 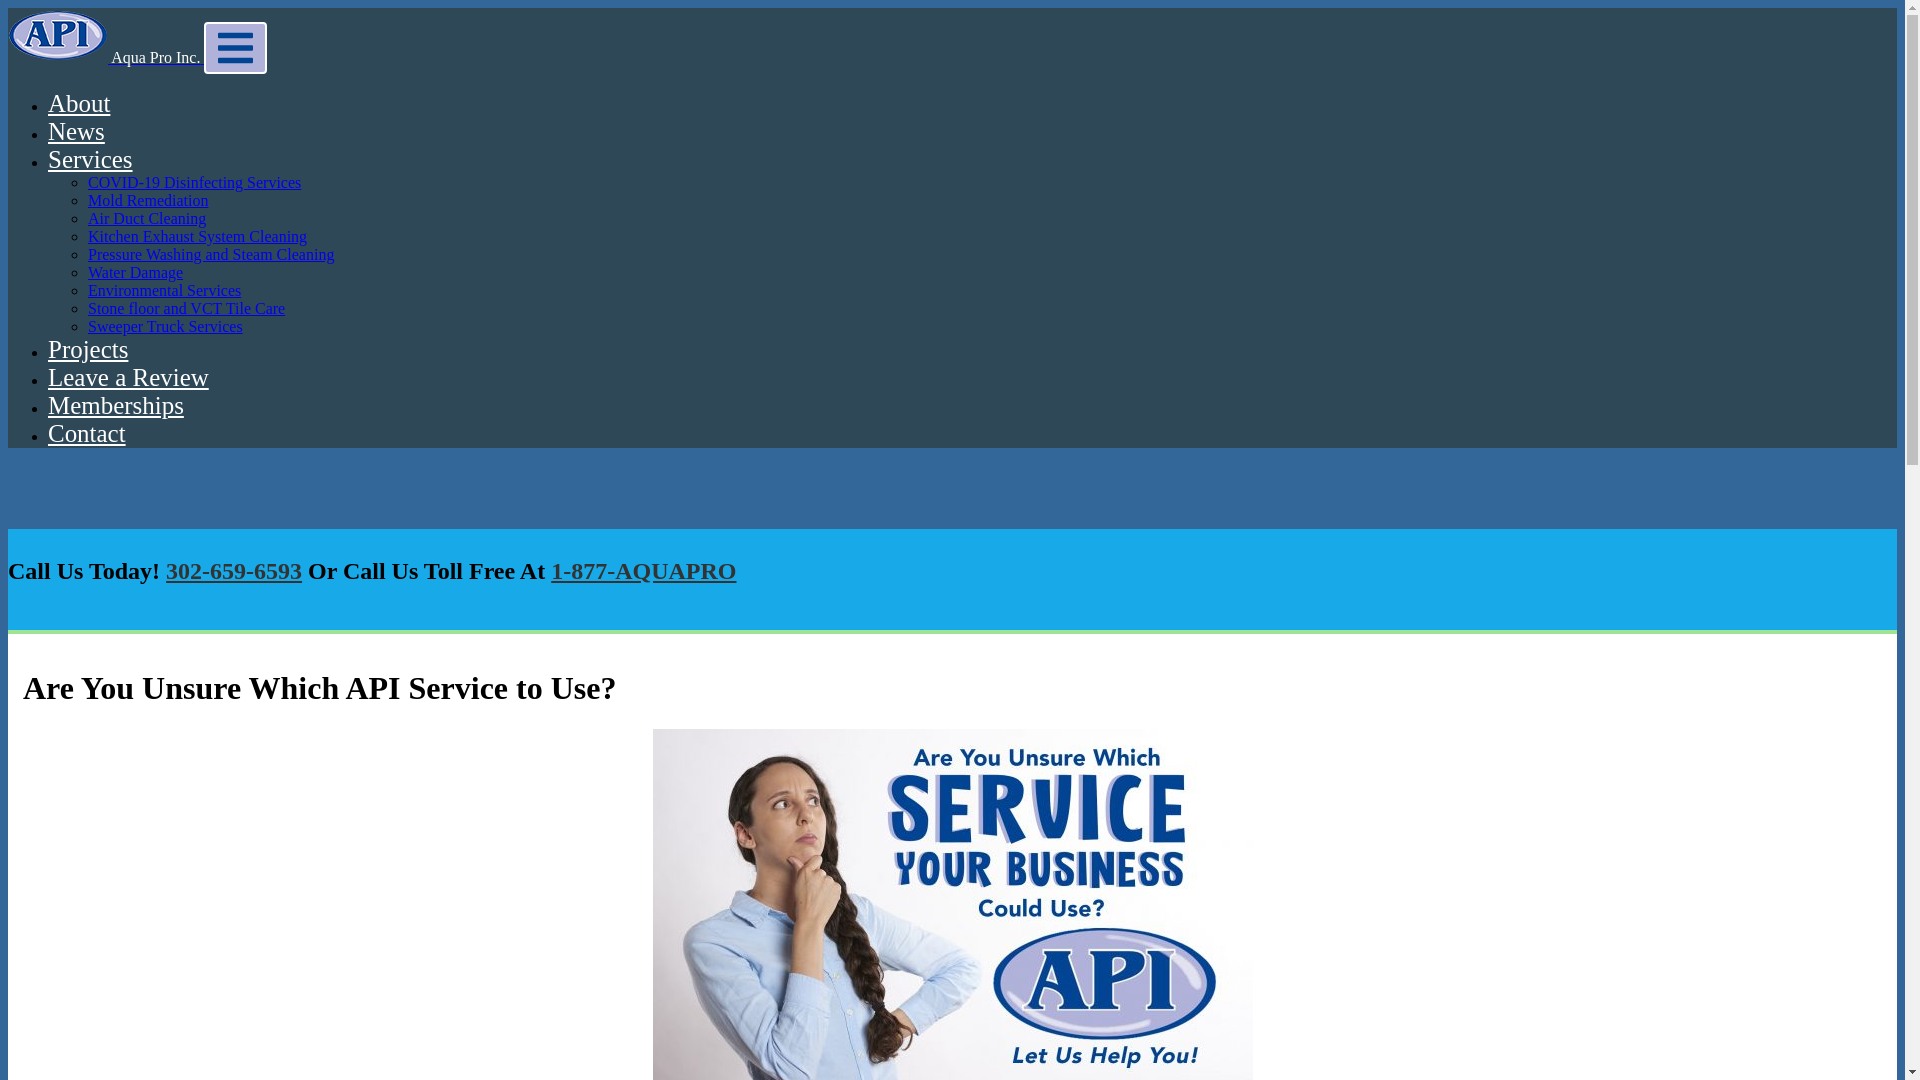 What do you see at coordinates (76, 130) in the screenshot?
I see `News` at bounding box center [76, 130].